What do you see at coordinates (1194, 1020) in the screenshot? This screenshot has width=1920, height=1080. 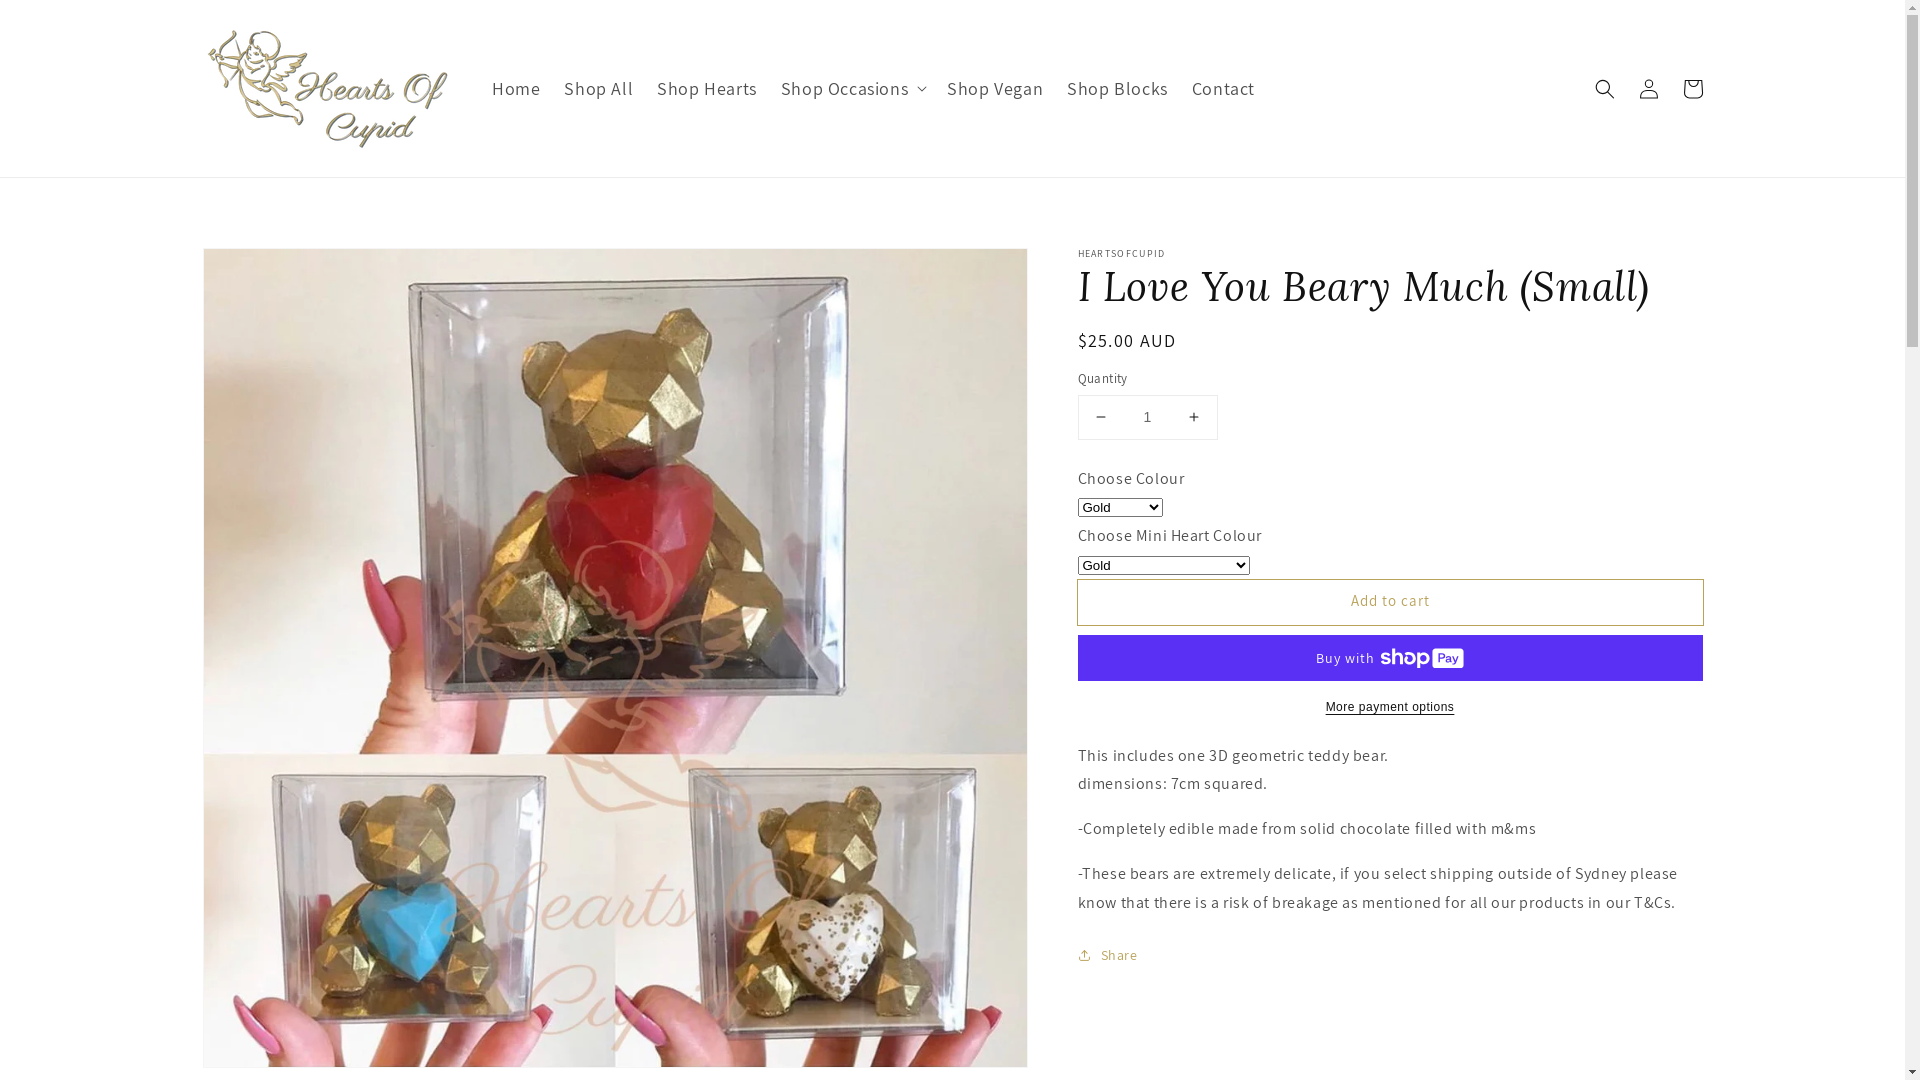 I see `https://heartsofcupid.com.au/products/i-love-you-beary-much` at bounding box center [1194, 1020].